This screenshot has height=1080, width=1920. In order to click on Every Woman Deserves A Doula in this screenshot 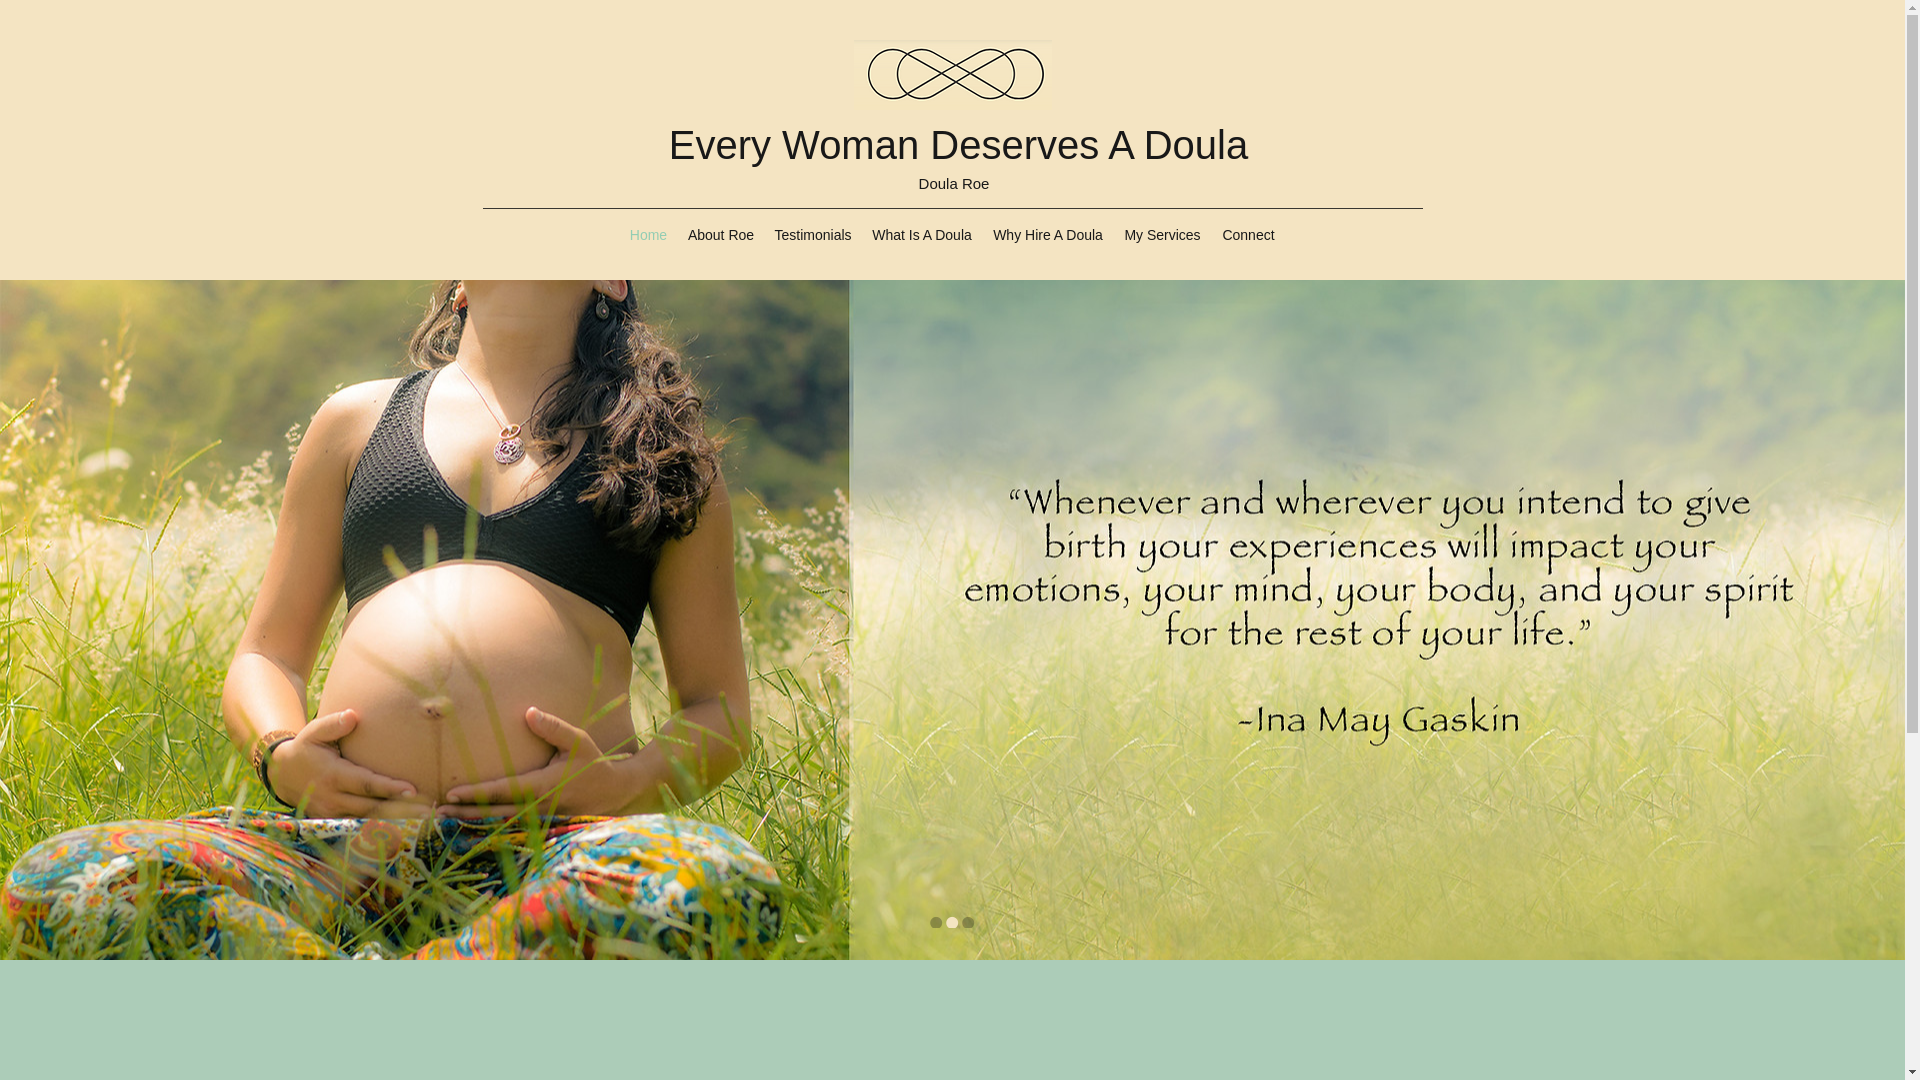, I will do `click(958, 145)`.